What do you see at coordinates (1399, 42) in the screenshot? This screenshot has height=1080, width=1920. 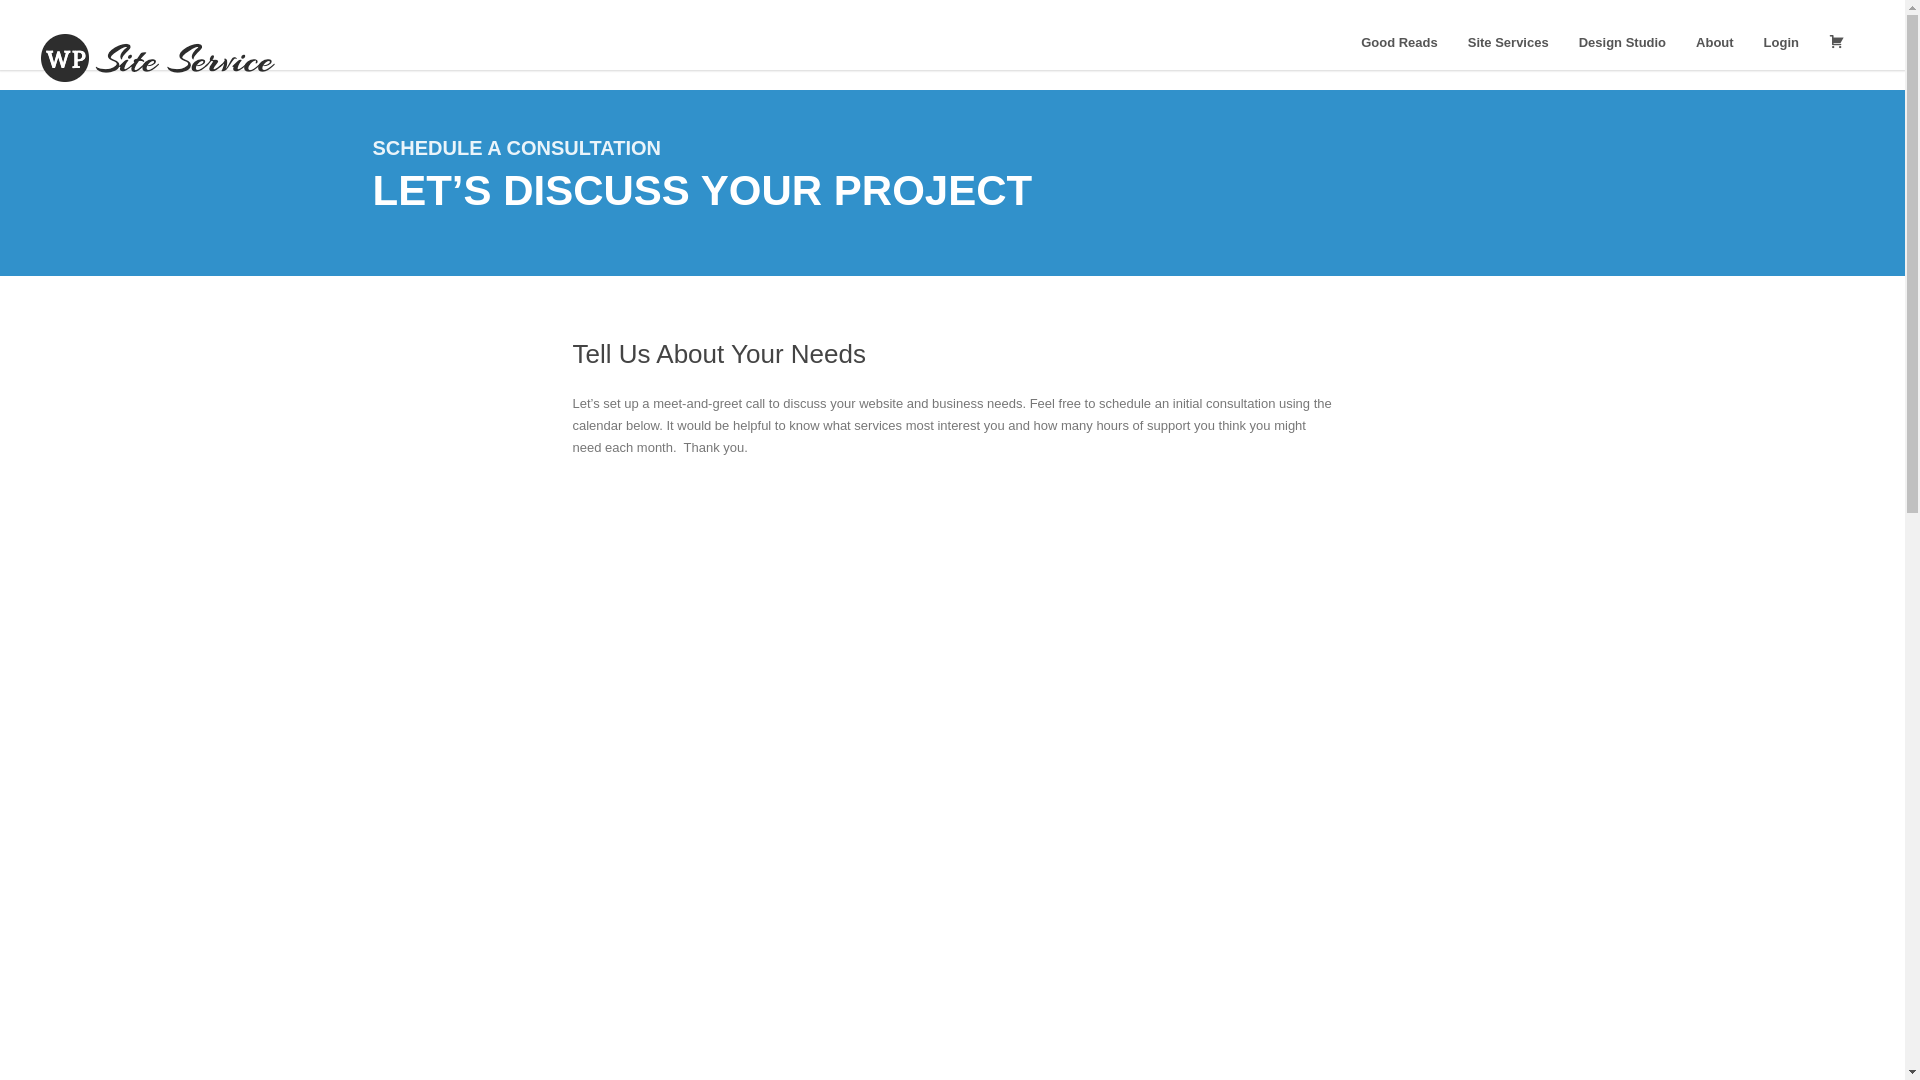 I see `Good Reads` at bounding box center [1399, 42].